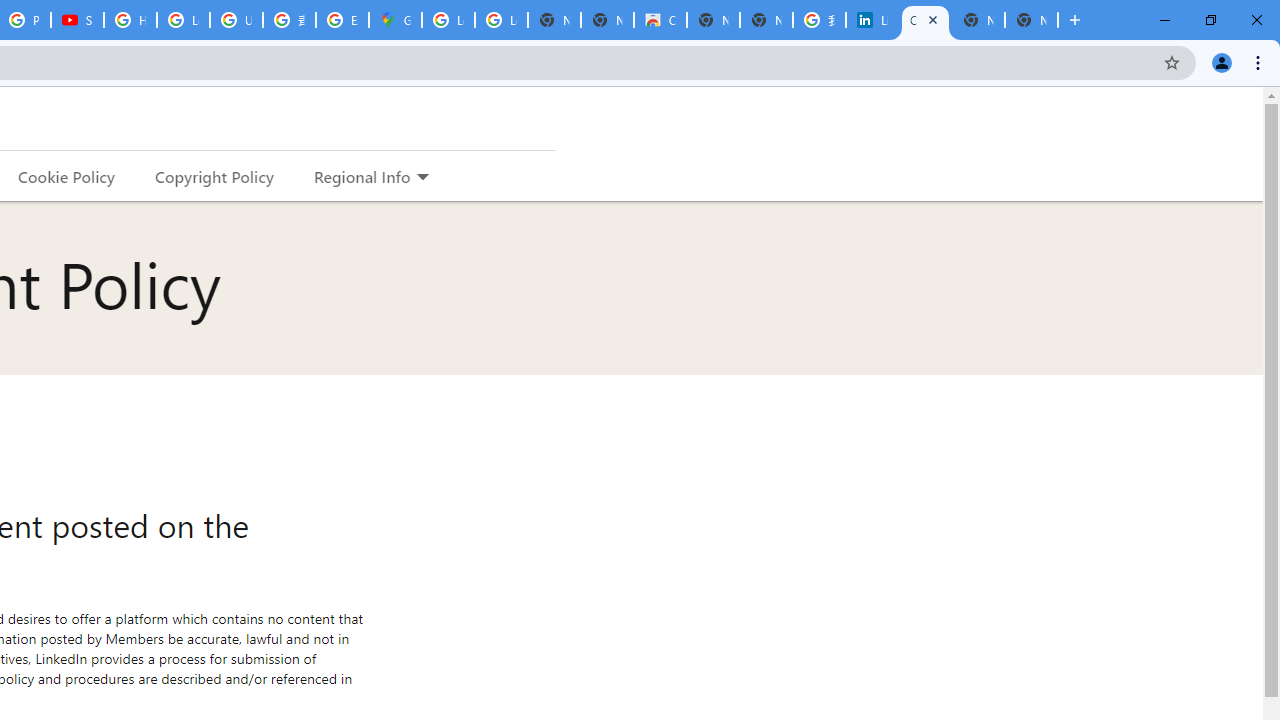 This screenshot has height=720, width=1280. Describe the element at coordinates (342, 20) in the screenshot. I see `Explore new street-level details - Google Maps Help` at that location.